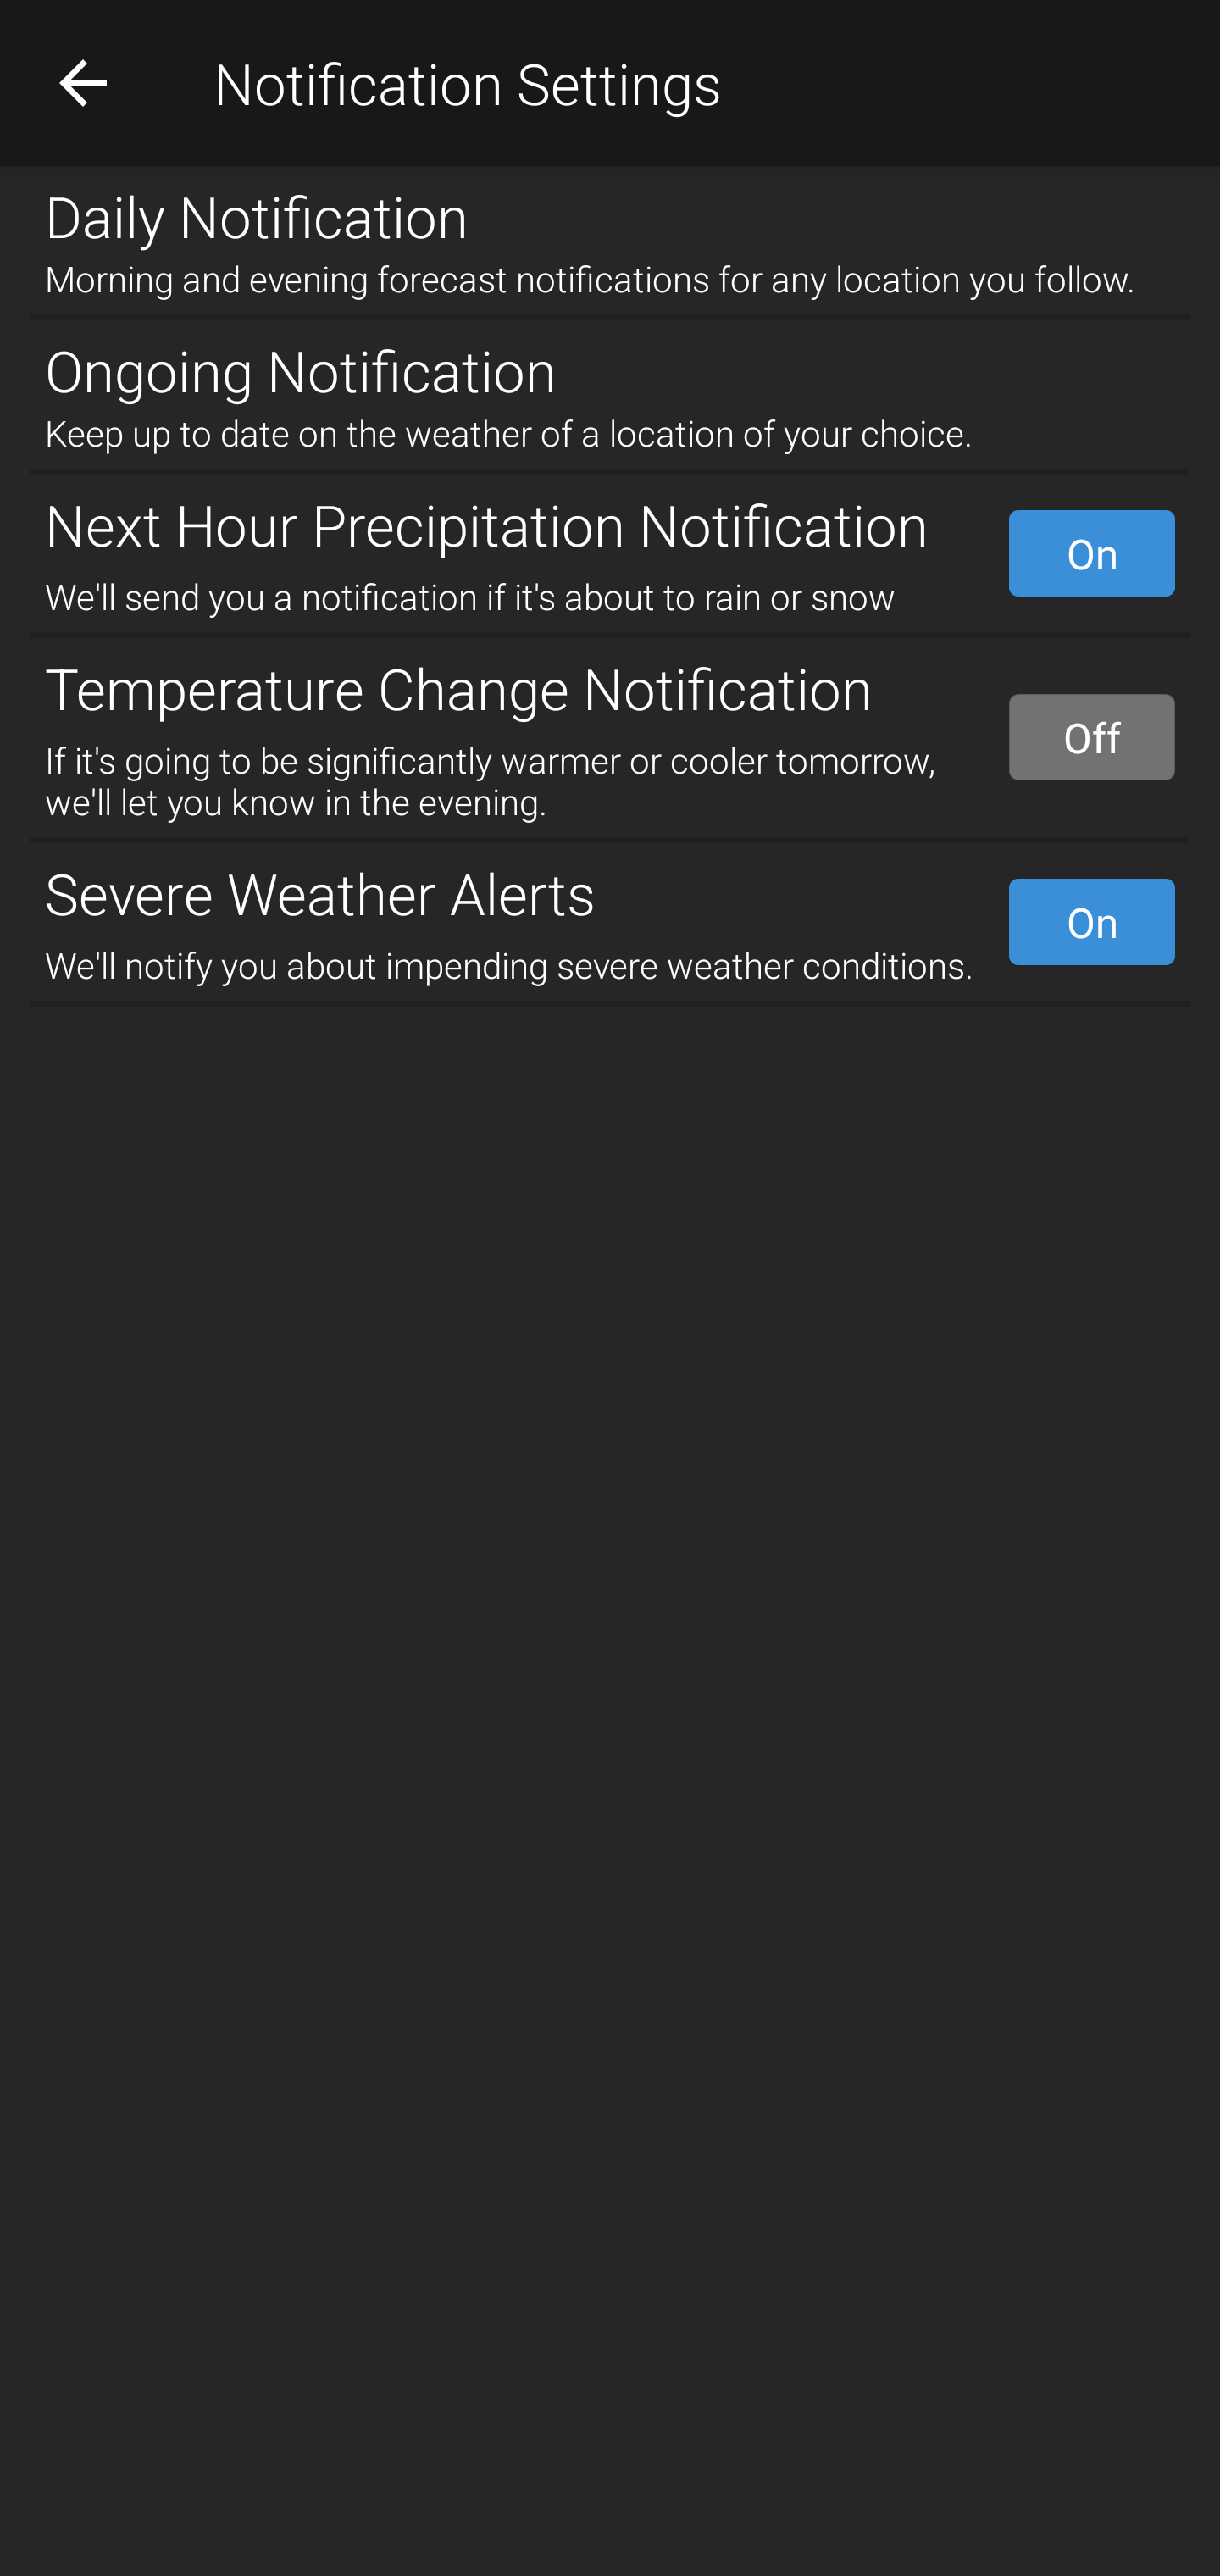  What do you see at coordinates (610, 209) in the screenshot?
I see `Daily Notification` at bounding box center [610, 209].